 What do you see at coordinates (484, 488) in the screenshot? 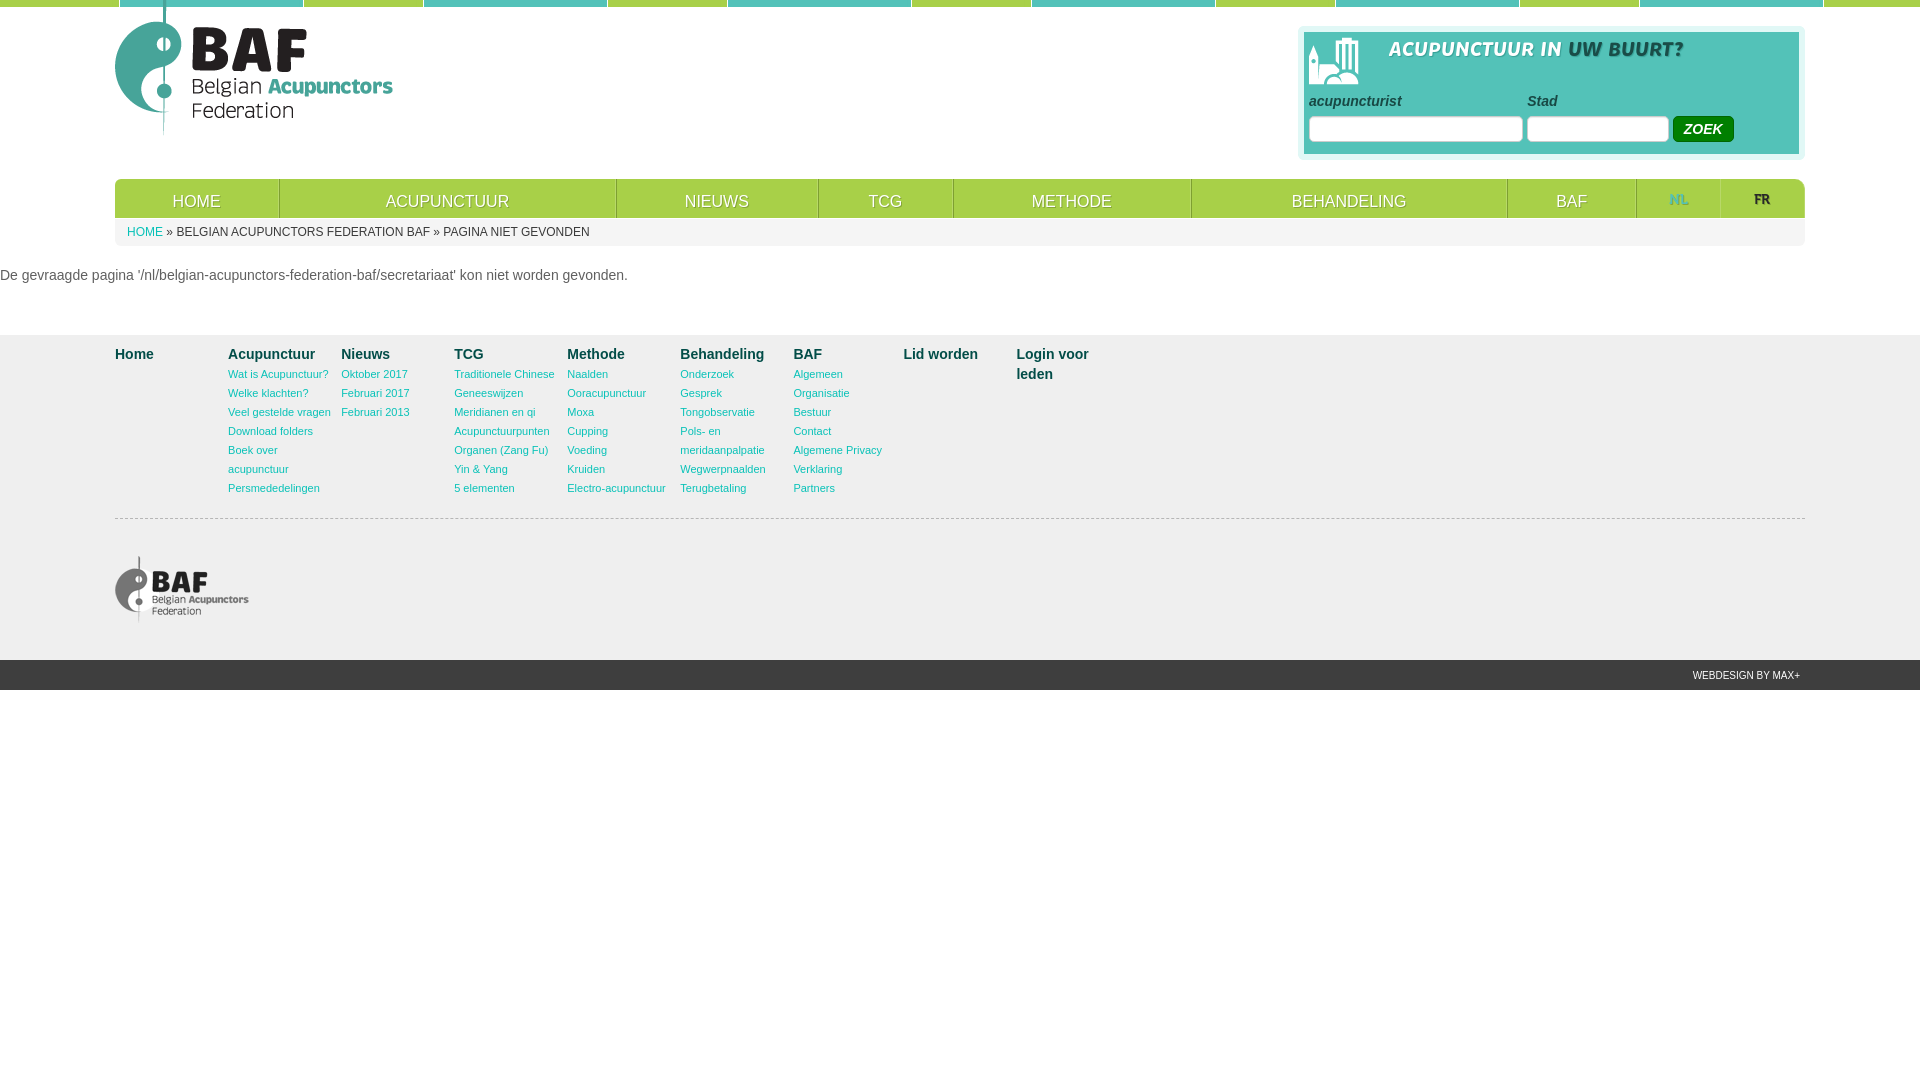
I see `5 elementen` at bounding box center [484, 488].